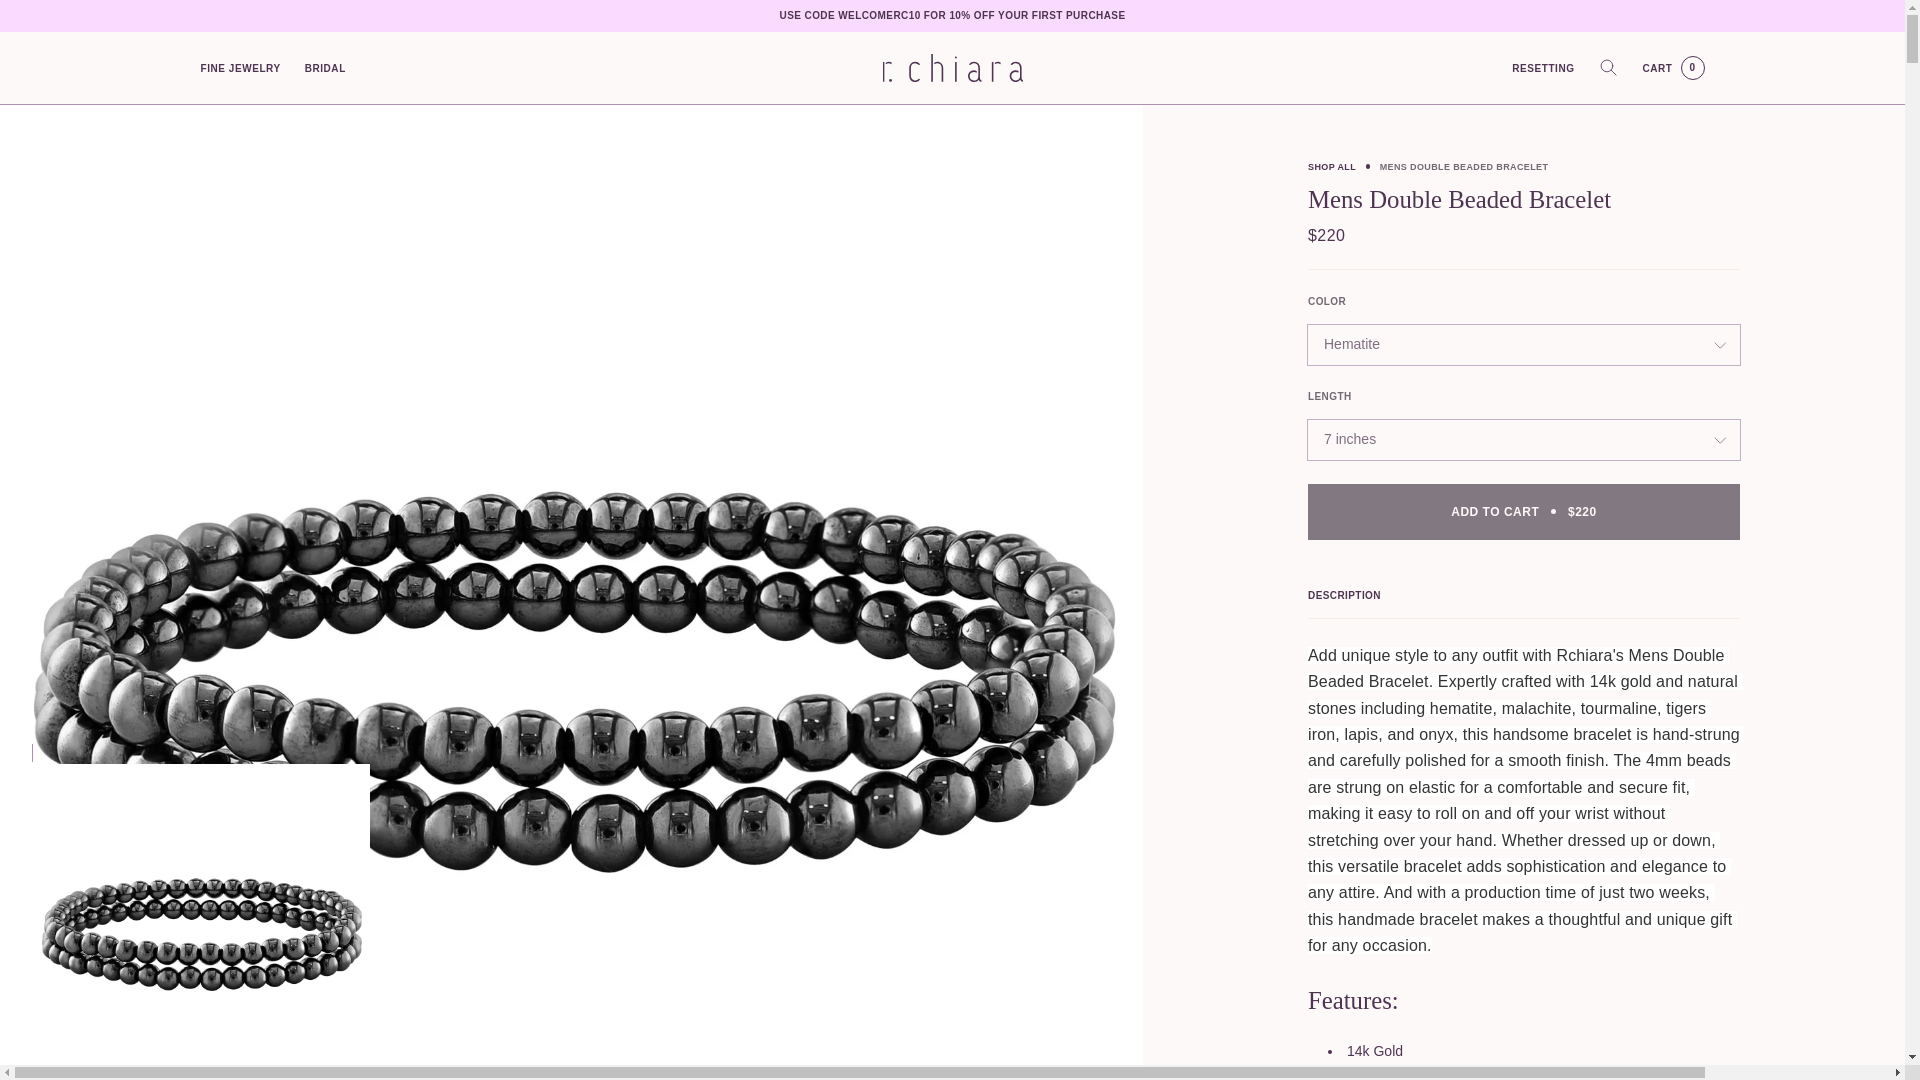 The height and width of the screenshot is (1080, 1920). What do you see at coordinates (325, 67) in the screenshot?
I see `BRIDAL` at bounding box center [325, 67].